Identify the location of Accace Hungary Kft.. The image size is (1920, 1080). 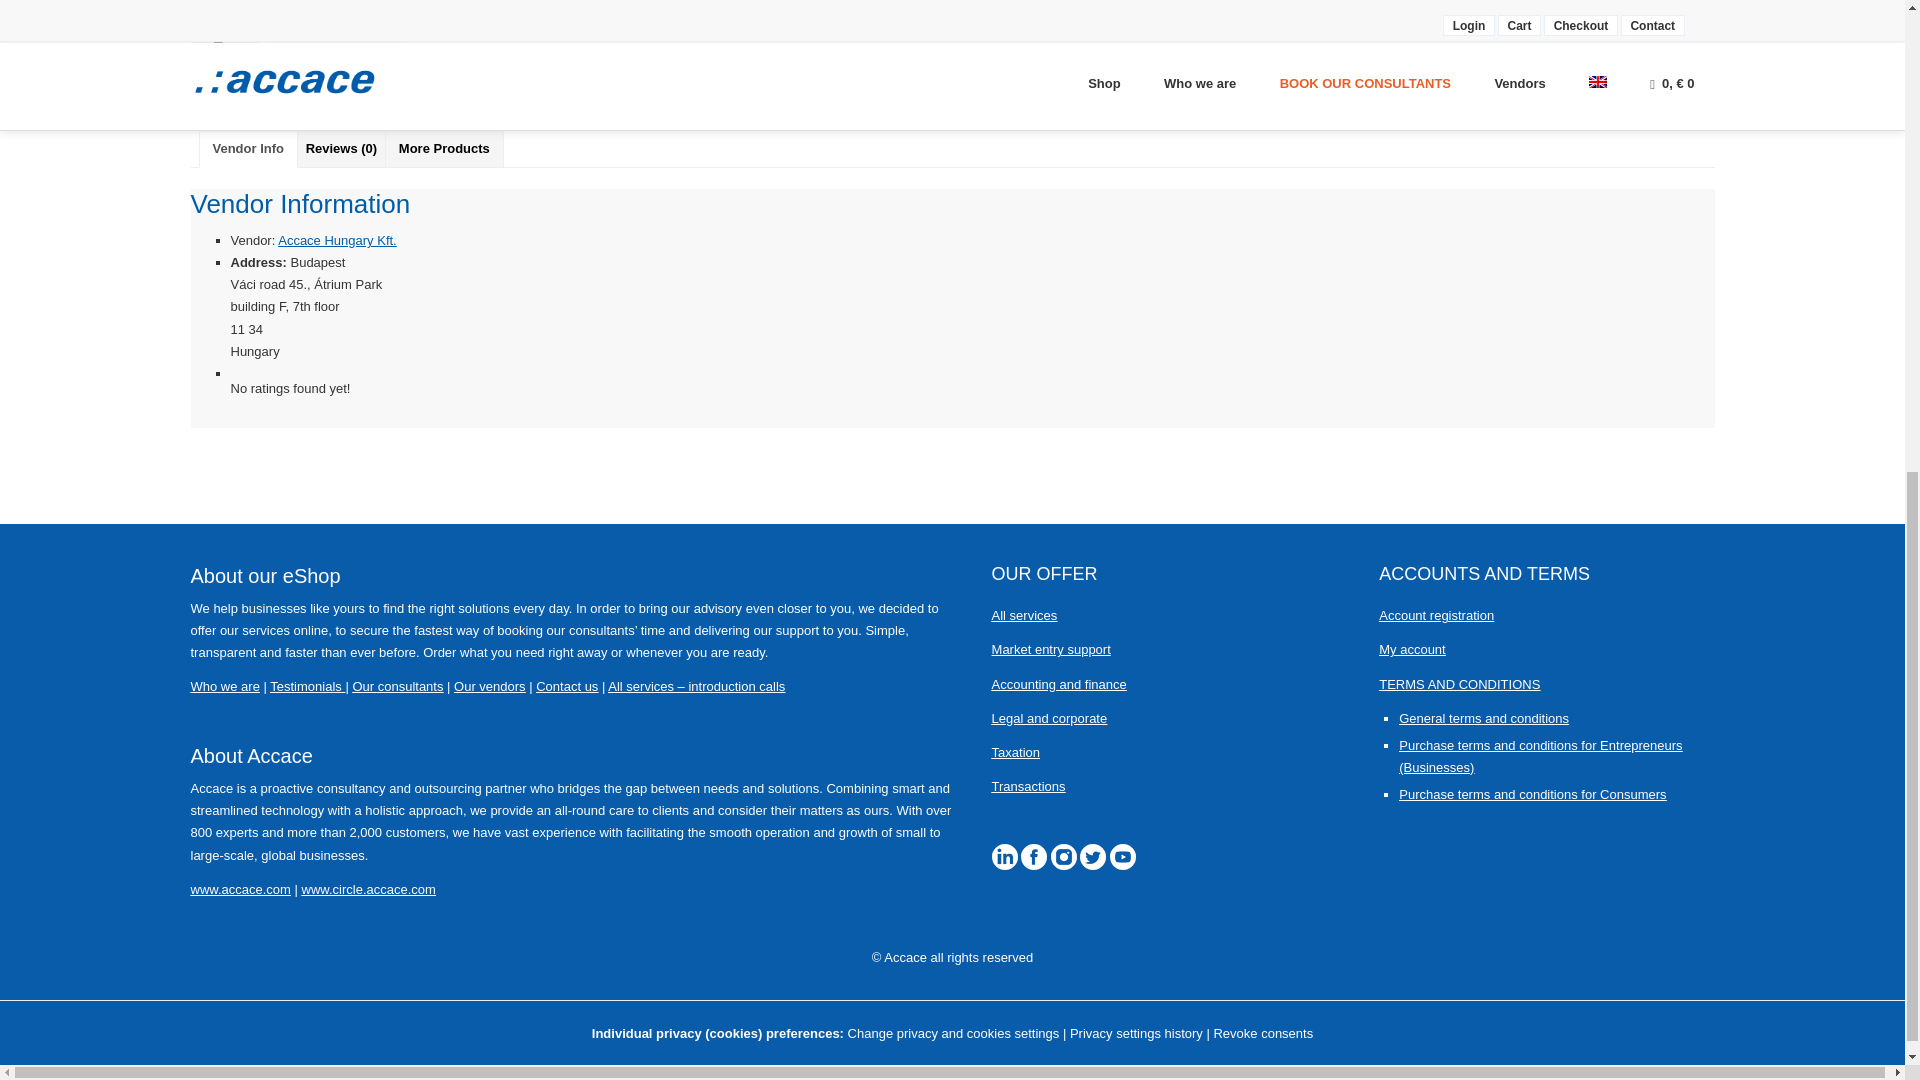
(338, 240).